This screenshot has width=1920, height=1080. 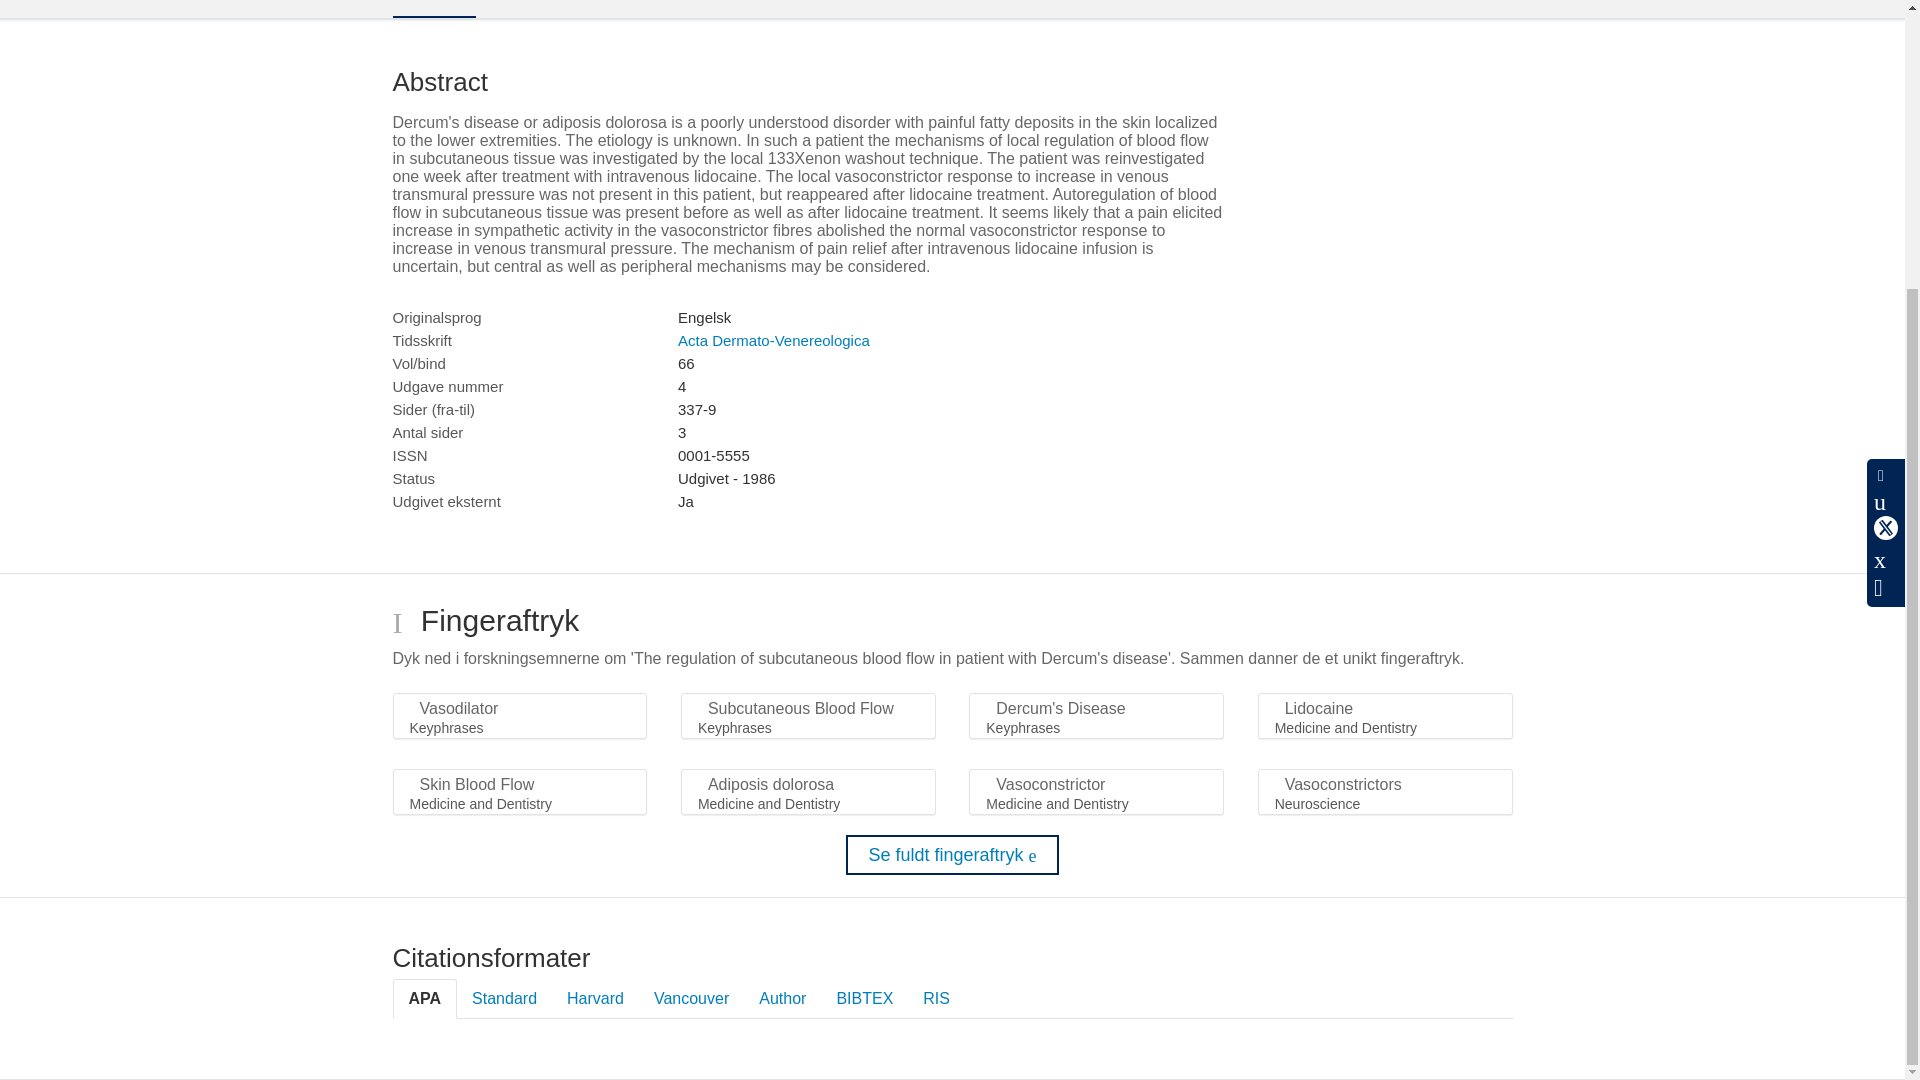 What do you see at coordinates (550, 8) in the screenshot?
I see `Fingeraftryk` at bounding box center [550, 8].